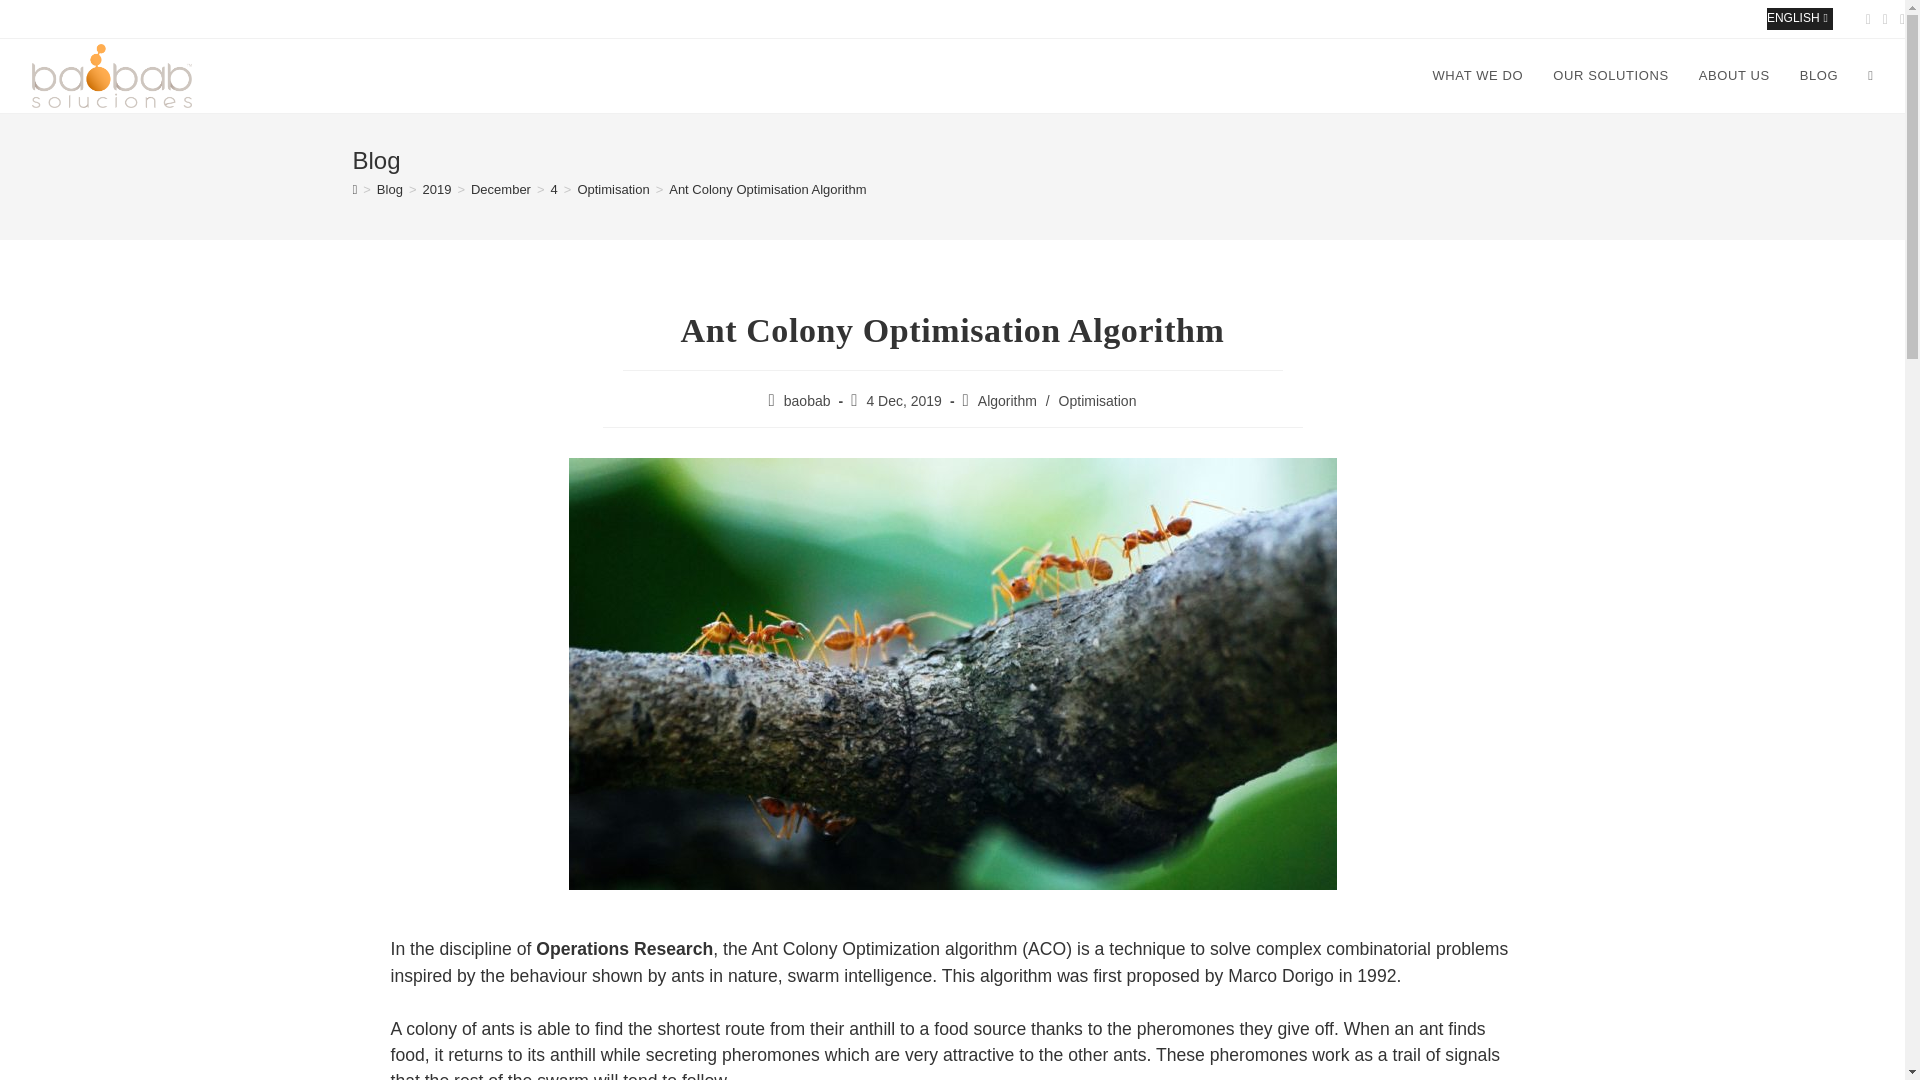  What do you see at coordinates (1006, 401) in the screenshot?
I see `Algorithm` at bounding box center [1006, 401].